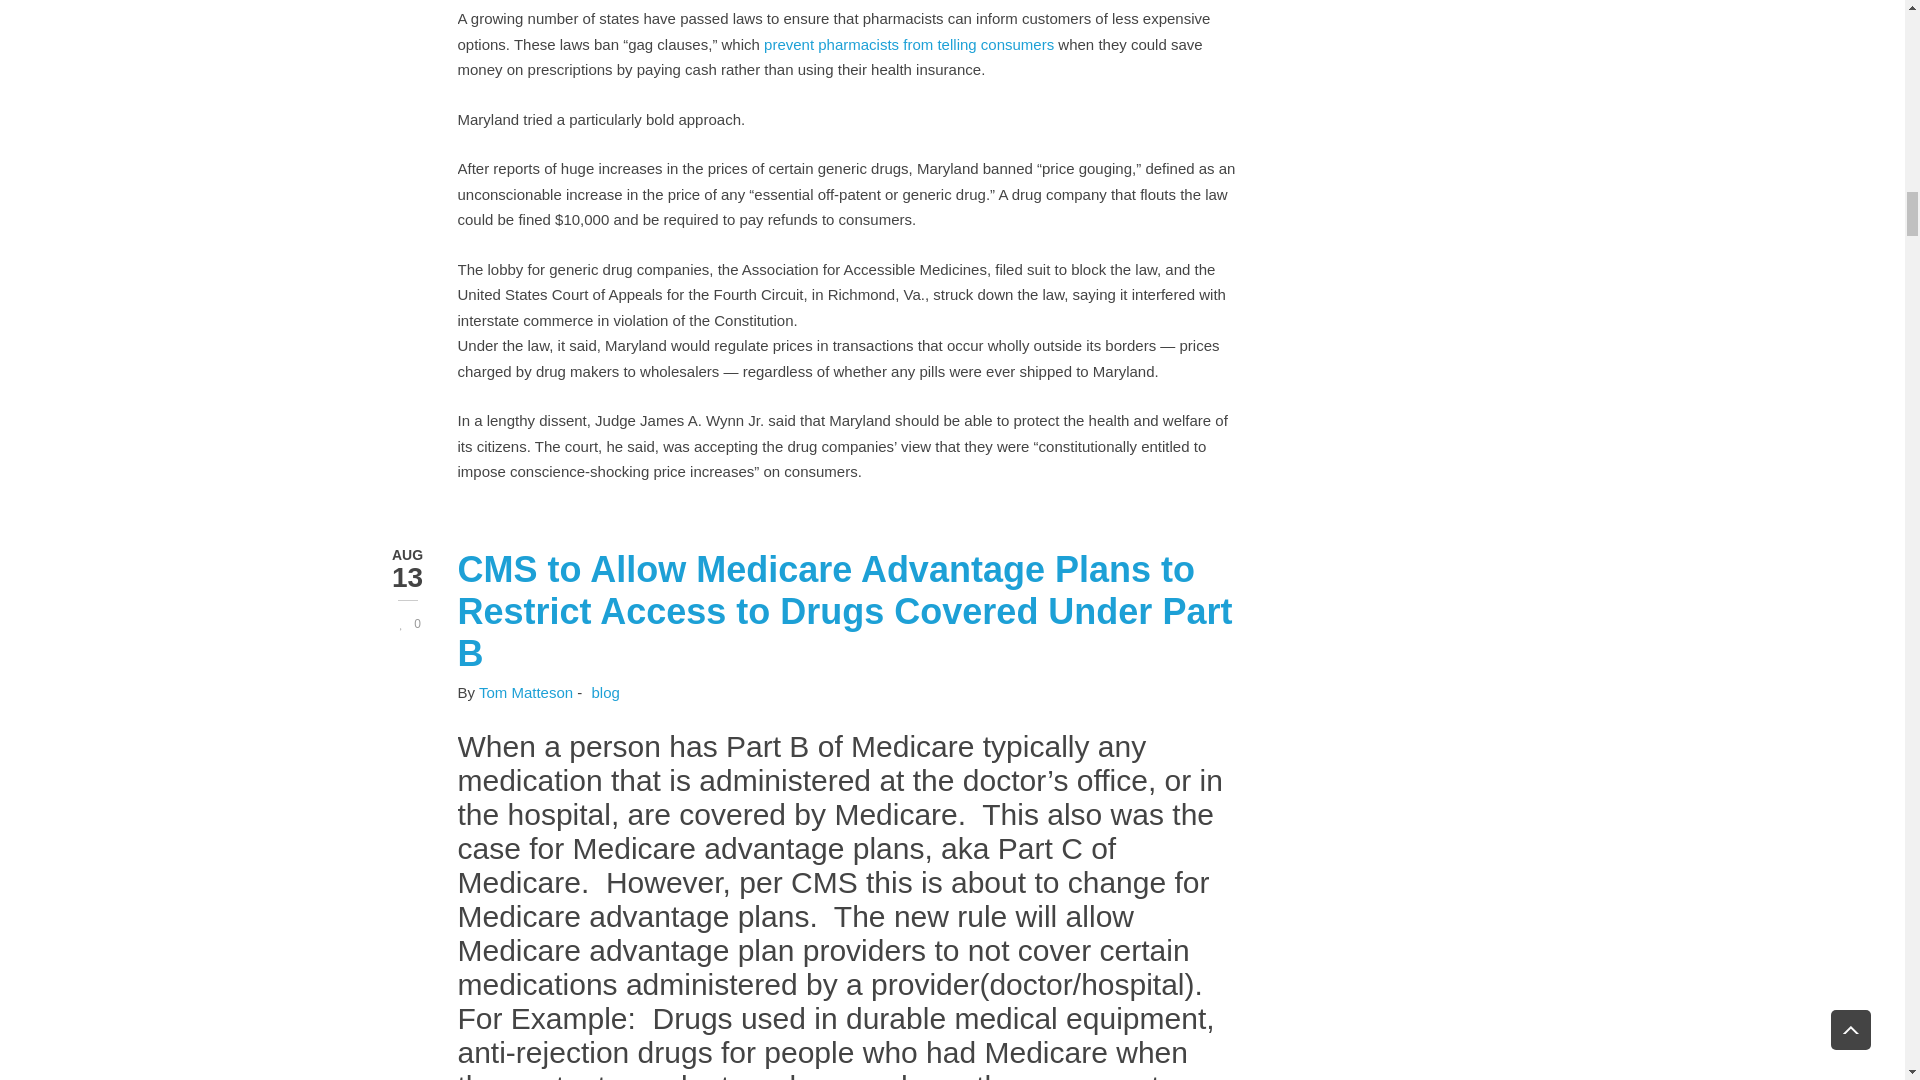 The width and height of the screenshot is (1920, 1080). I want to click on 0, so click(406, 622).